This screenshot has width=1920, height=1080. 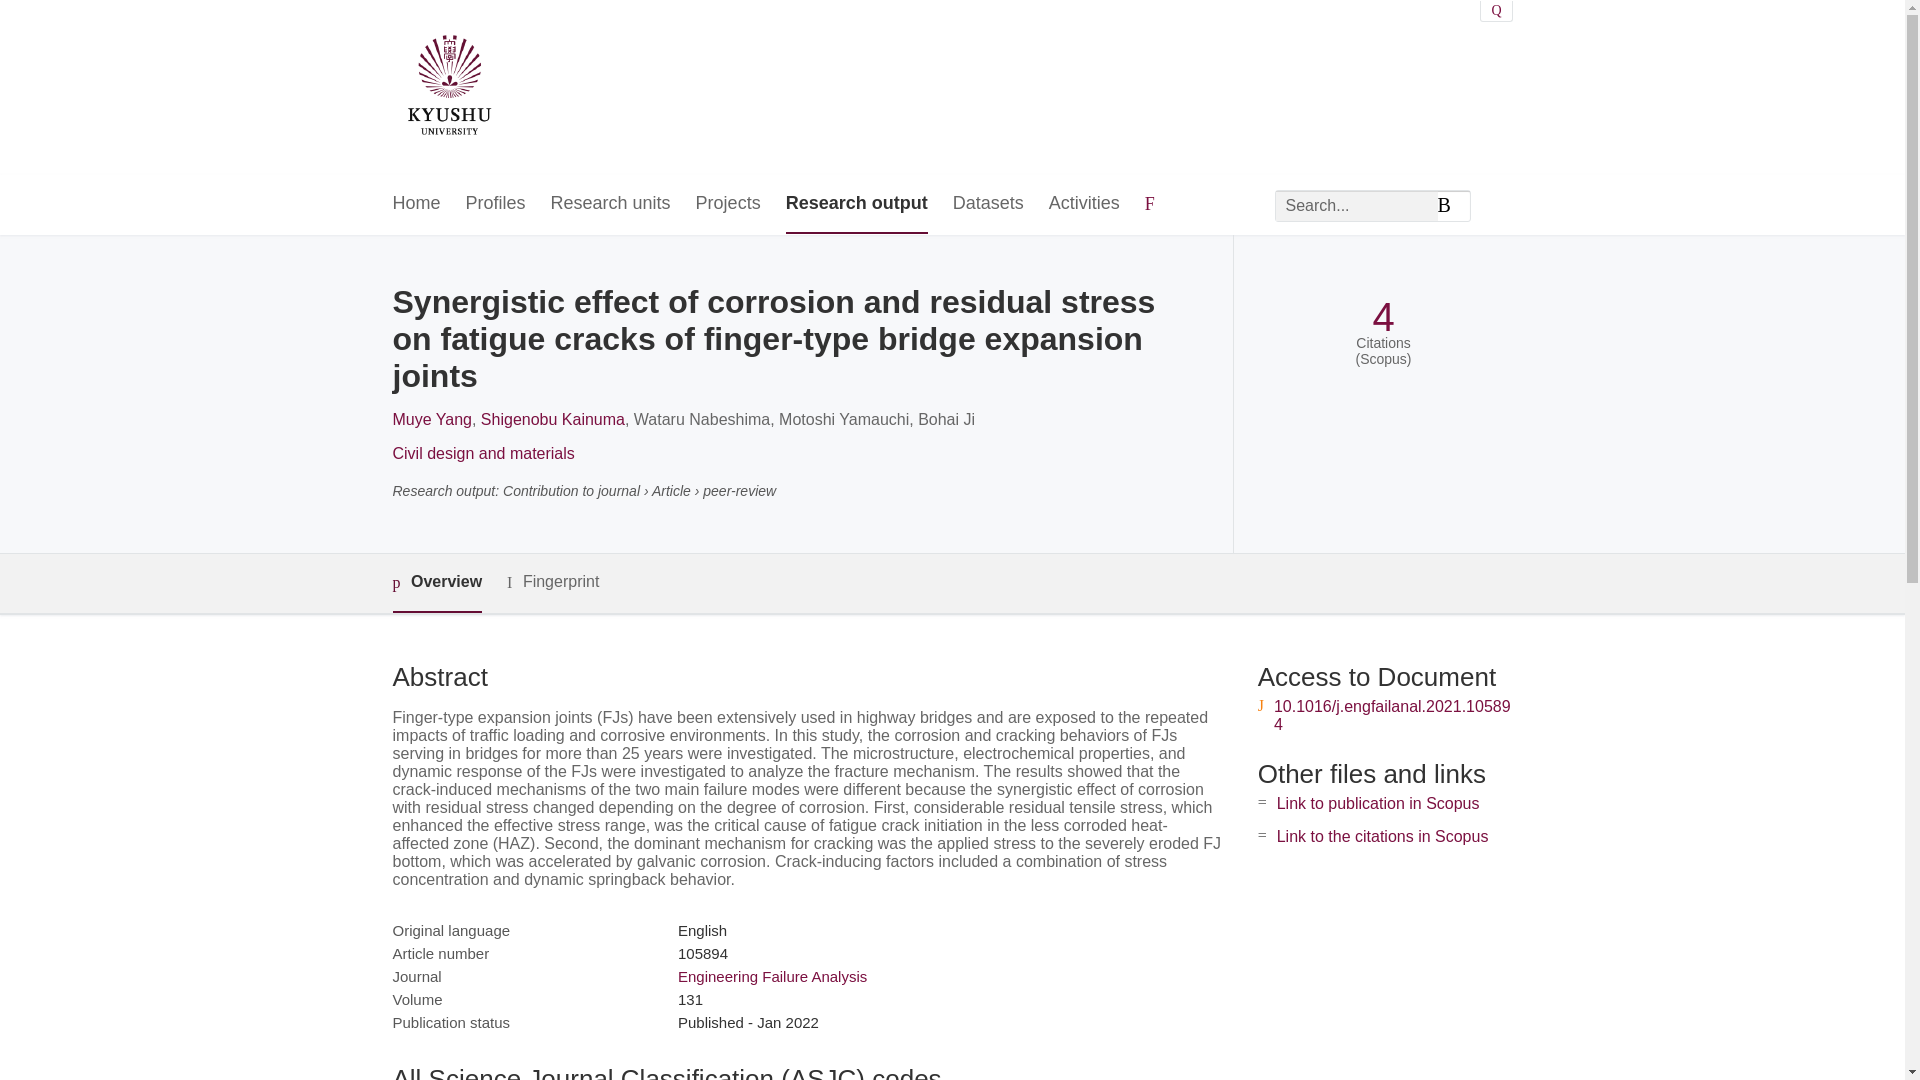 What do you see at coordinates (1084, 204) in the screenshot?
I see `Activities` at bounding box center [1084, 204].